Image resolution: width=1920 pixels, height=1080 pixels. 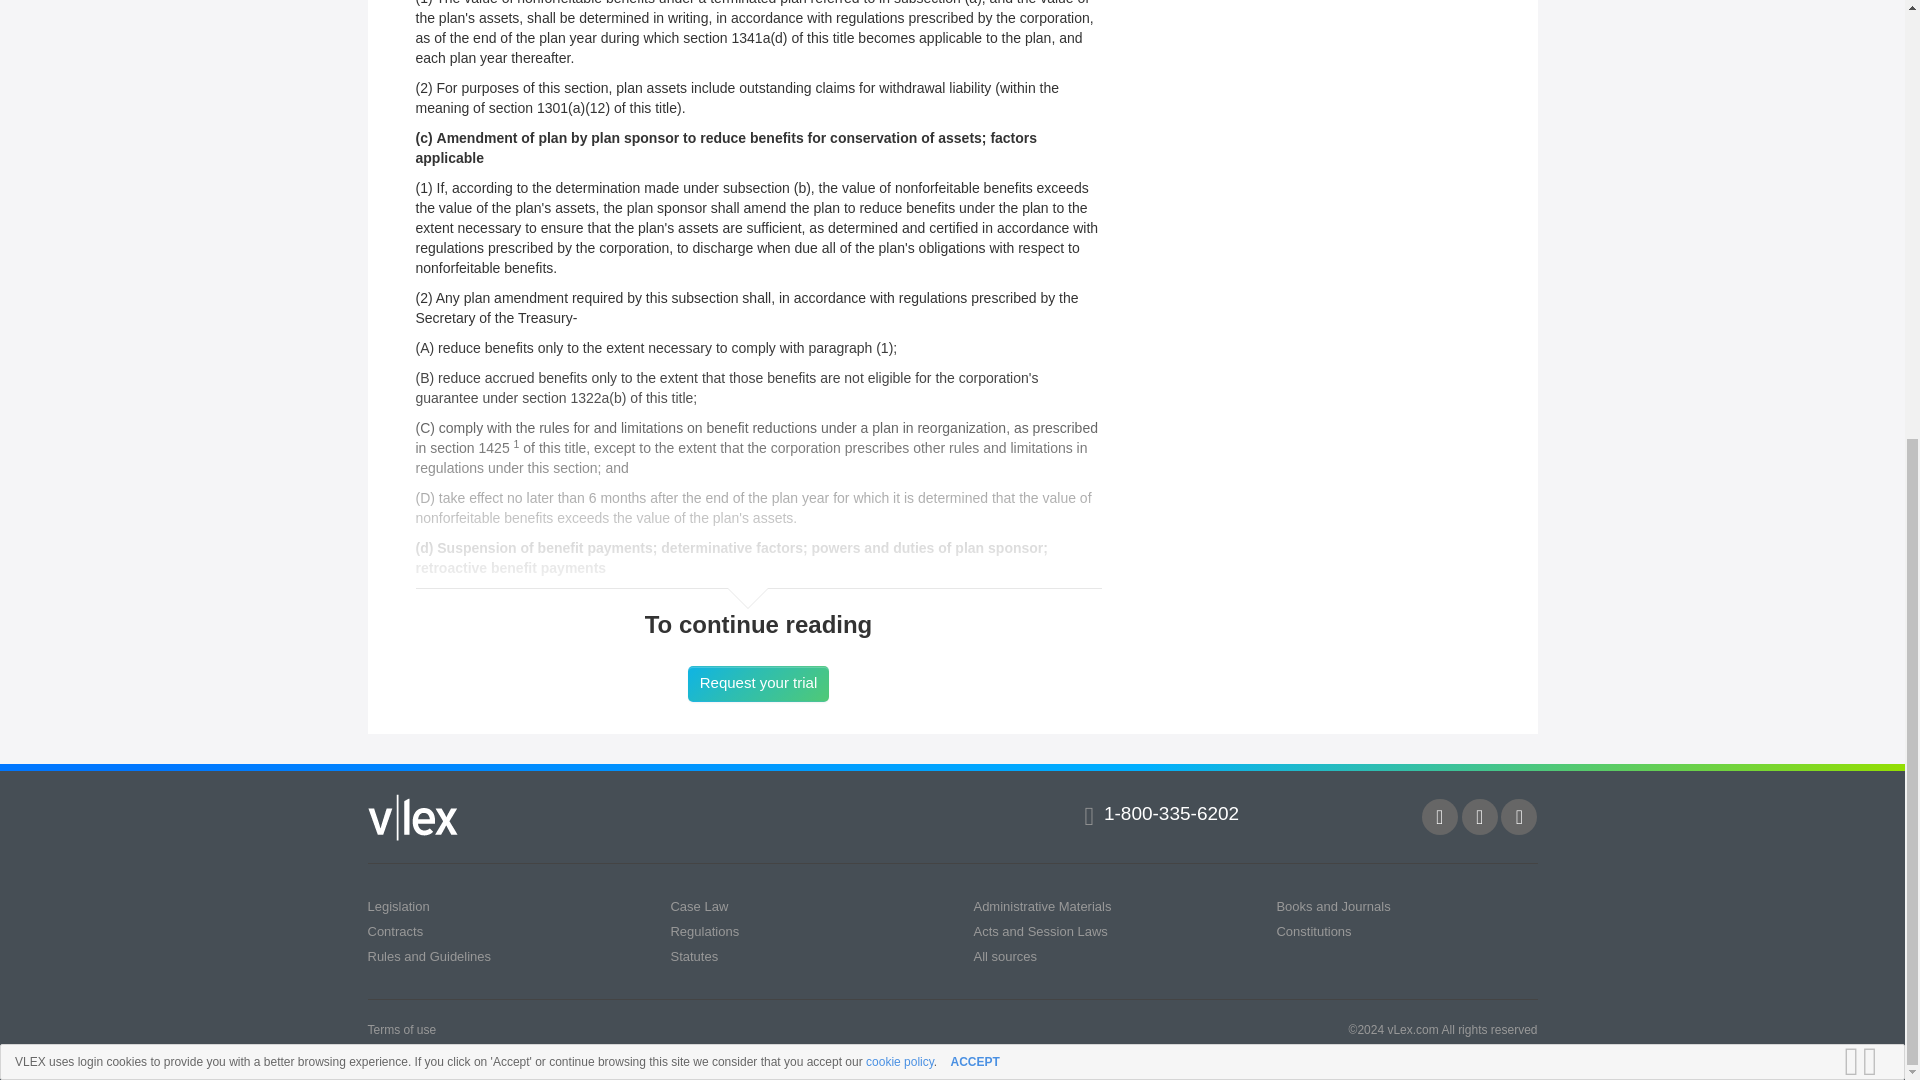 I want to click on Rules and Guidelines, so click(x=430, y=956).